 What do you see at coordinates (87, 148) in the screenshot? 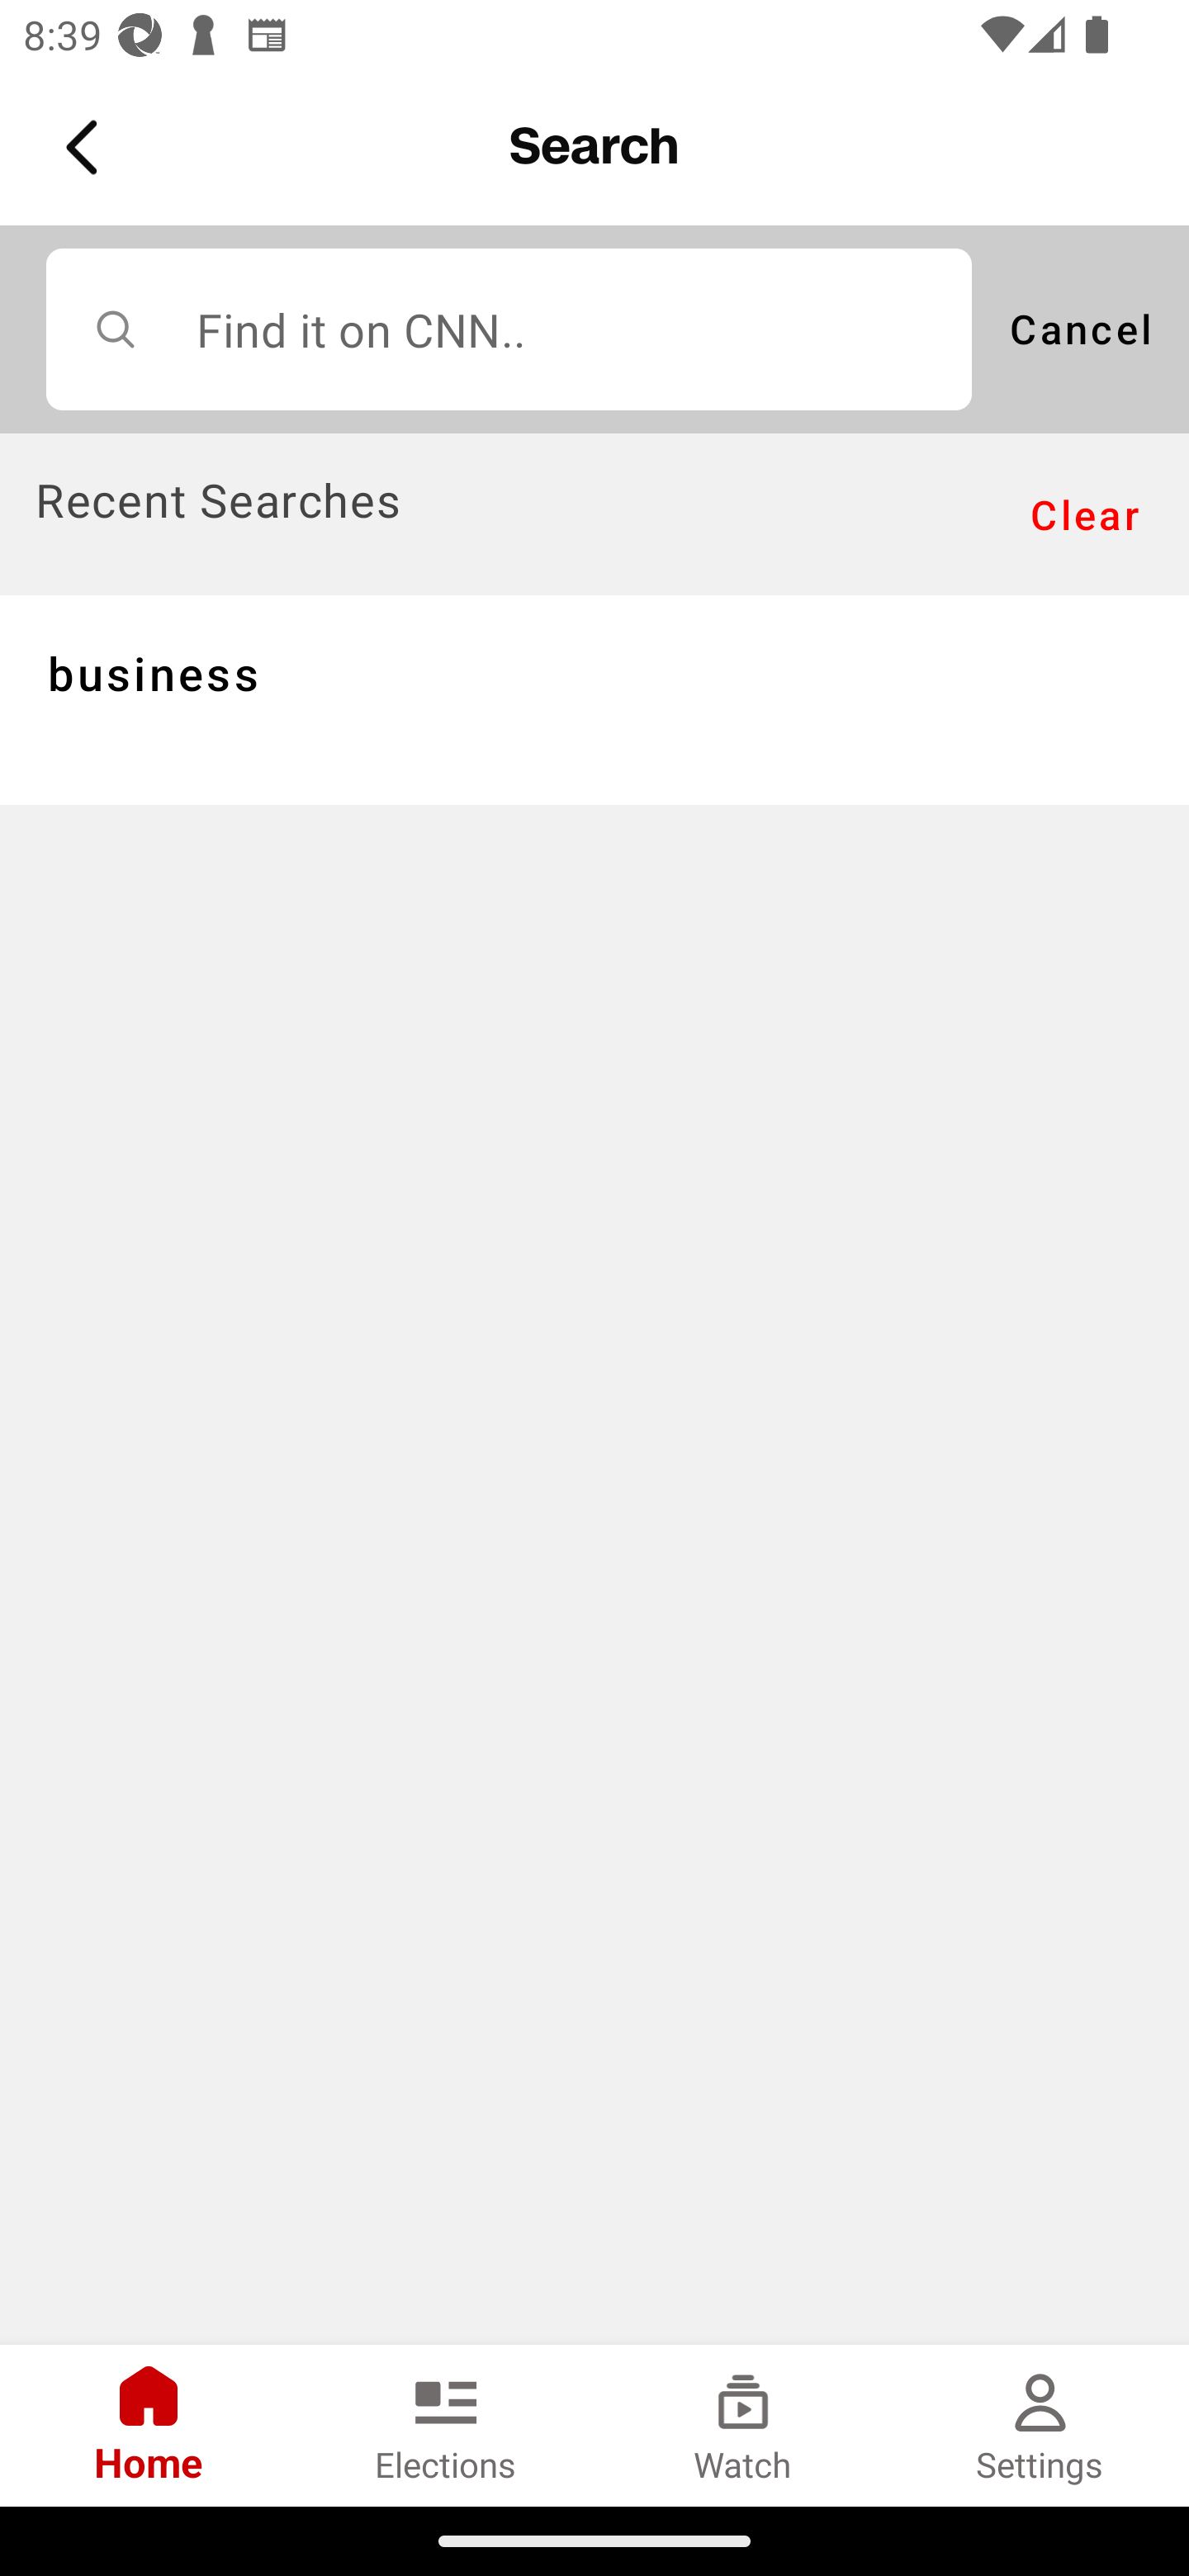
I see `Back Button` at bounding box center [87, 148].